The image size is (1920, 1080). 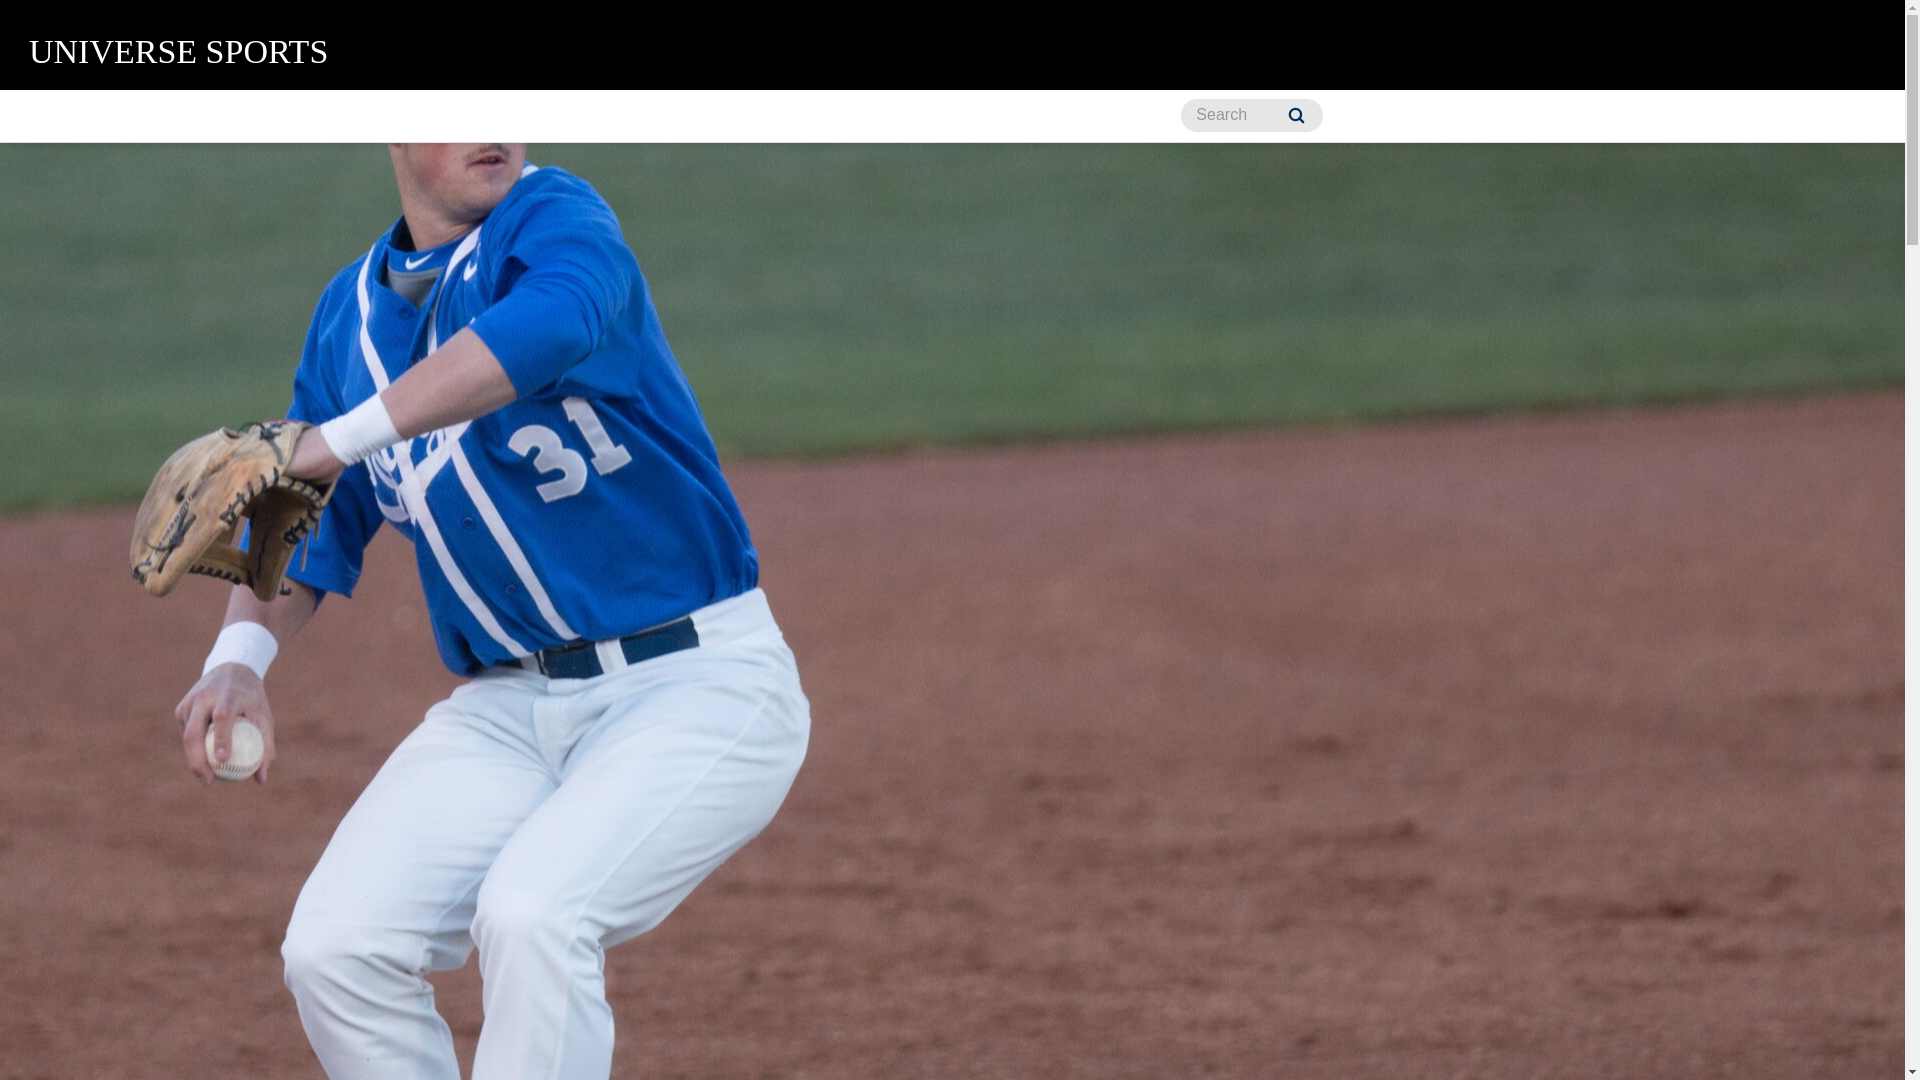 I want to click on Swim and Dive, so click(x=738, y=116).